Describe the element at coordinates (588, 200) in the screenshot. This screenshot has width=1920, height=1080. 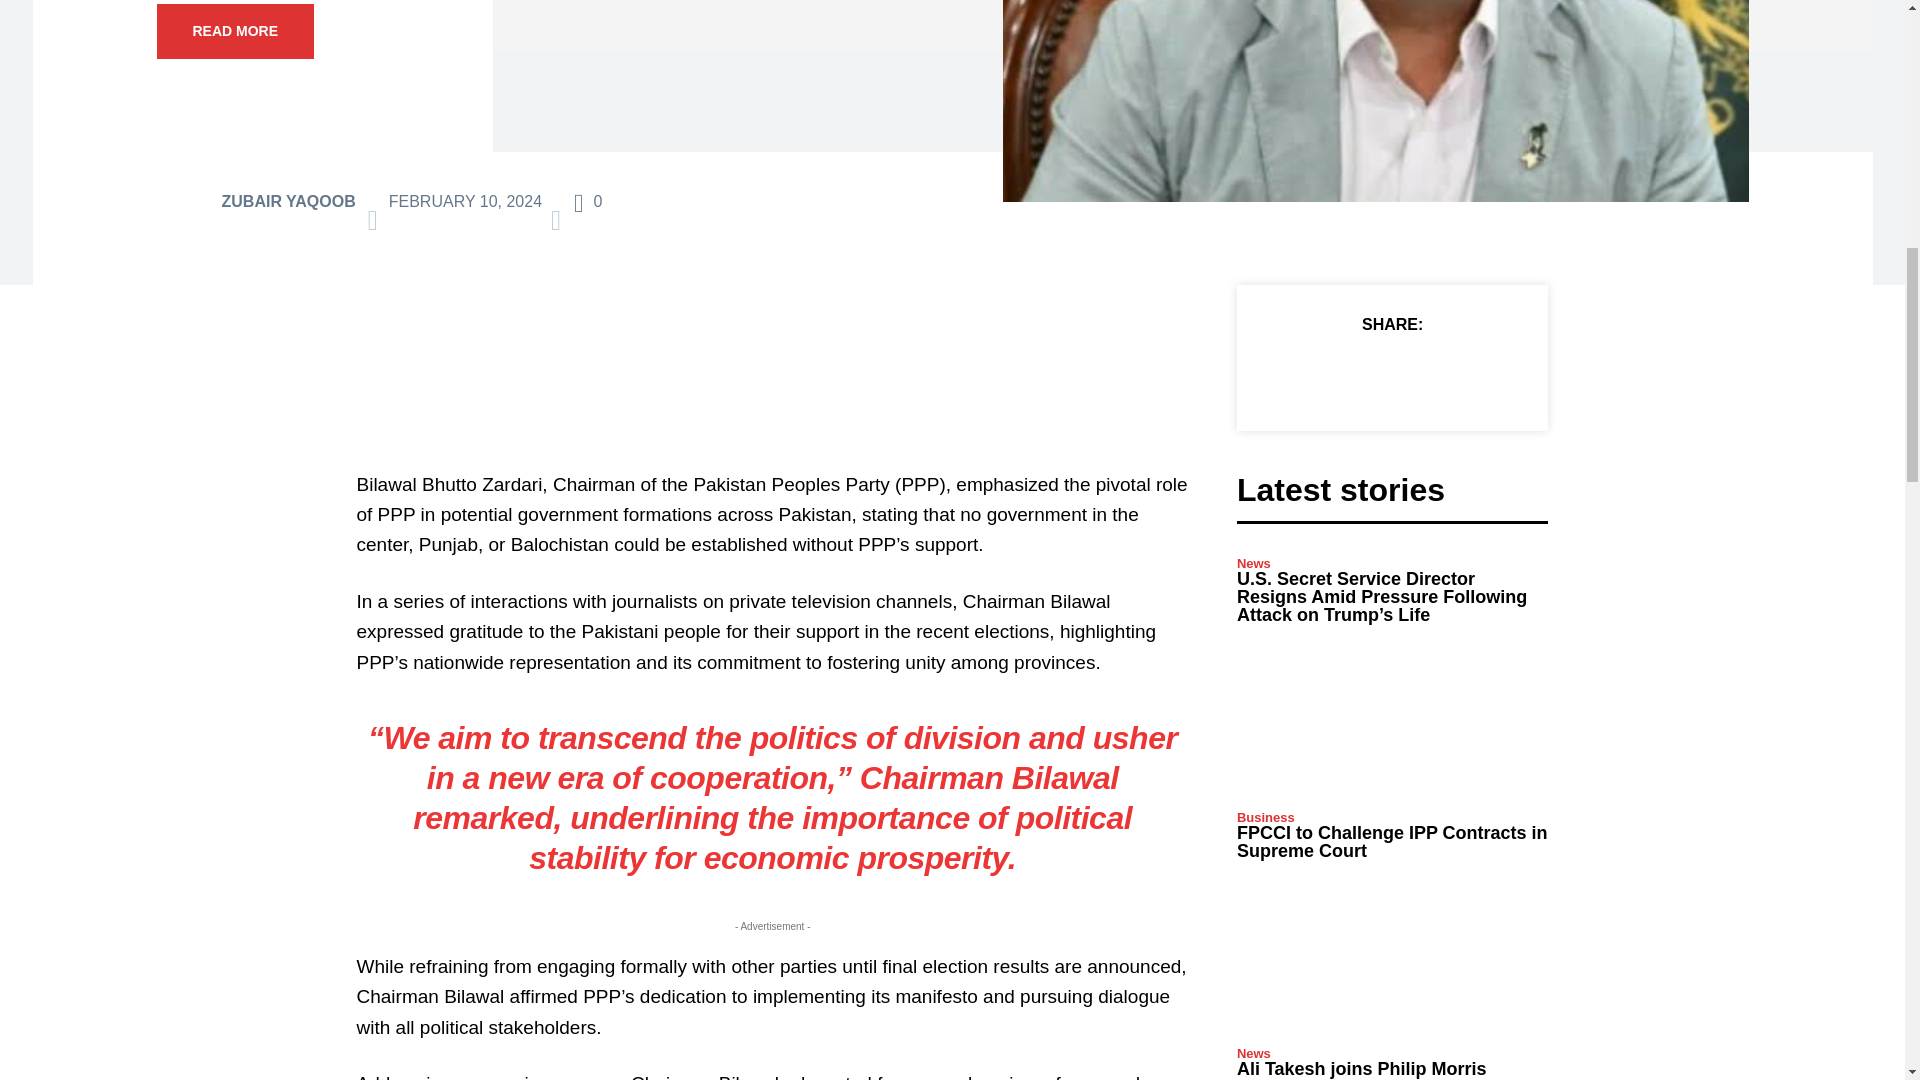
I see `0` at that location.